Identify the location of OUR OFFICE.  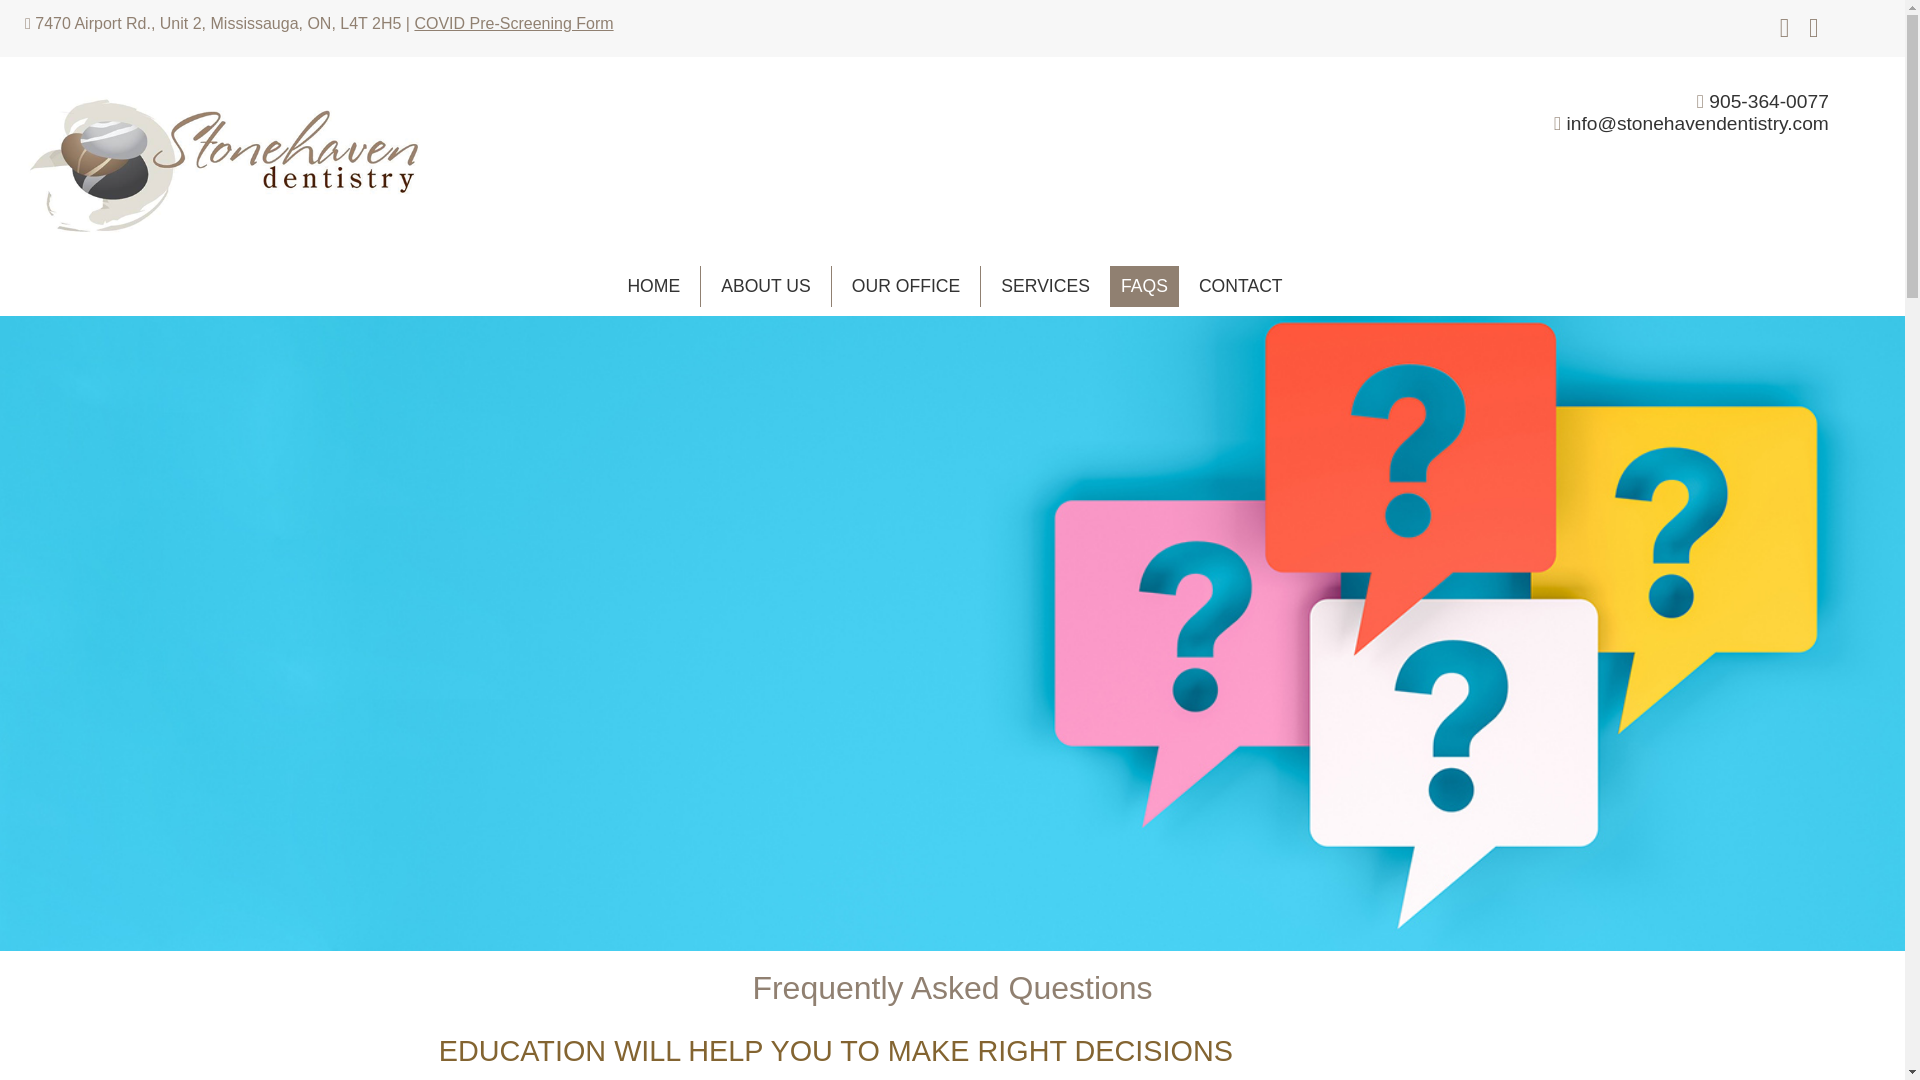
(906, 286).